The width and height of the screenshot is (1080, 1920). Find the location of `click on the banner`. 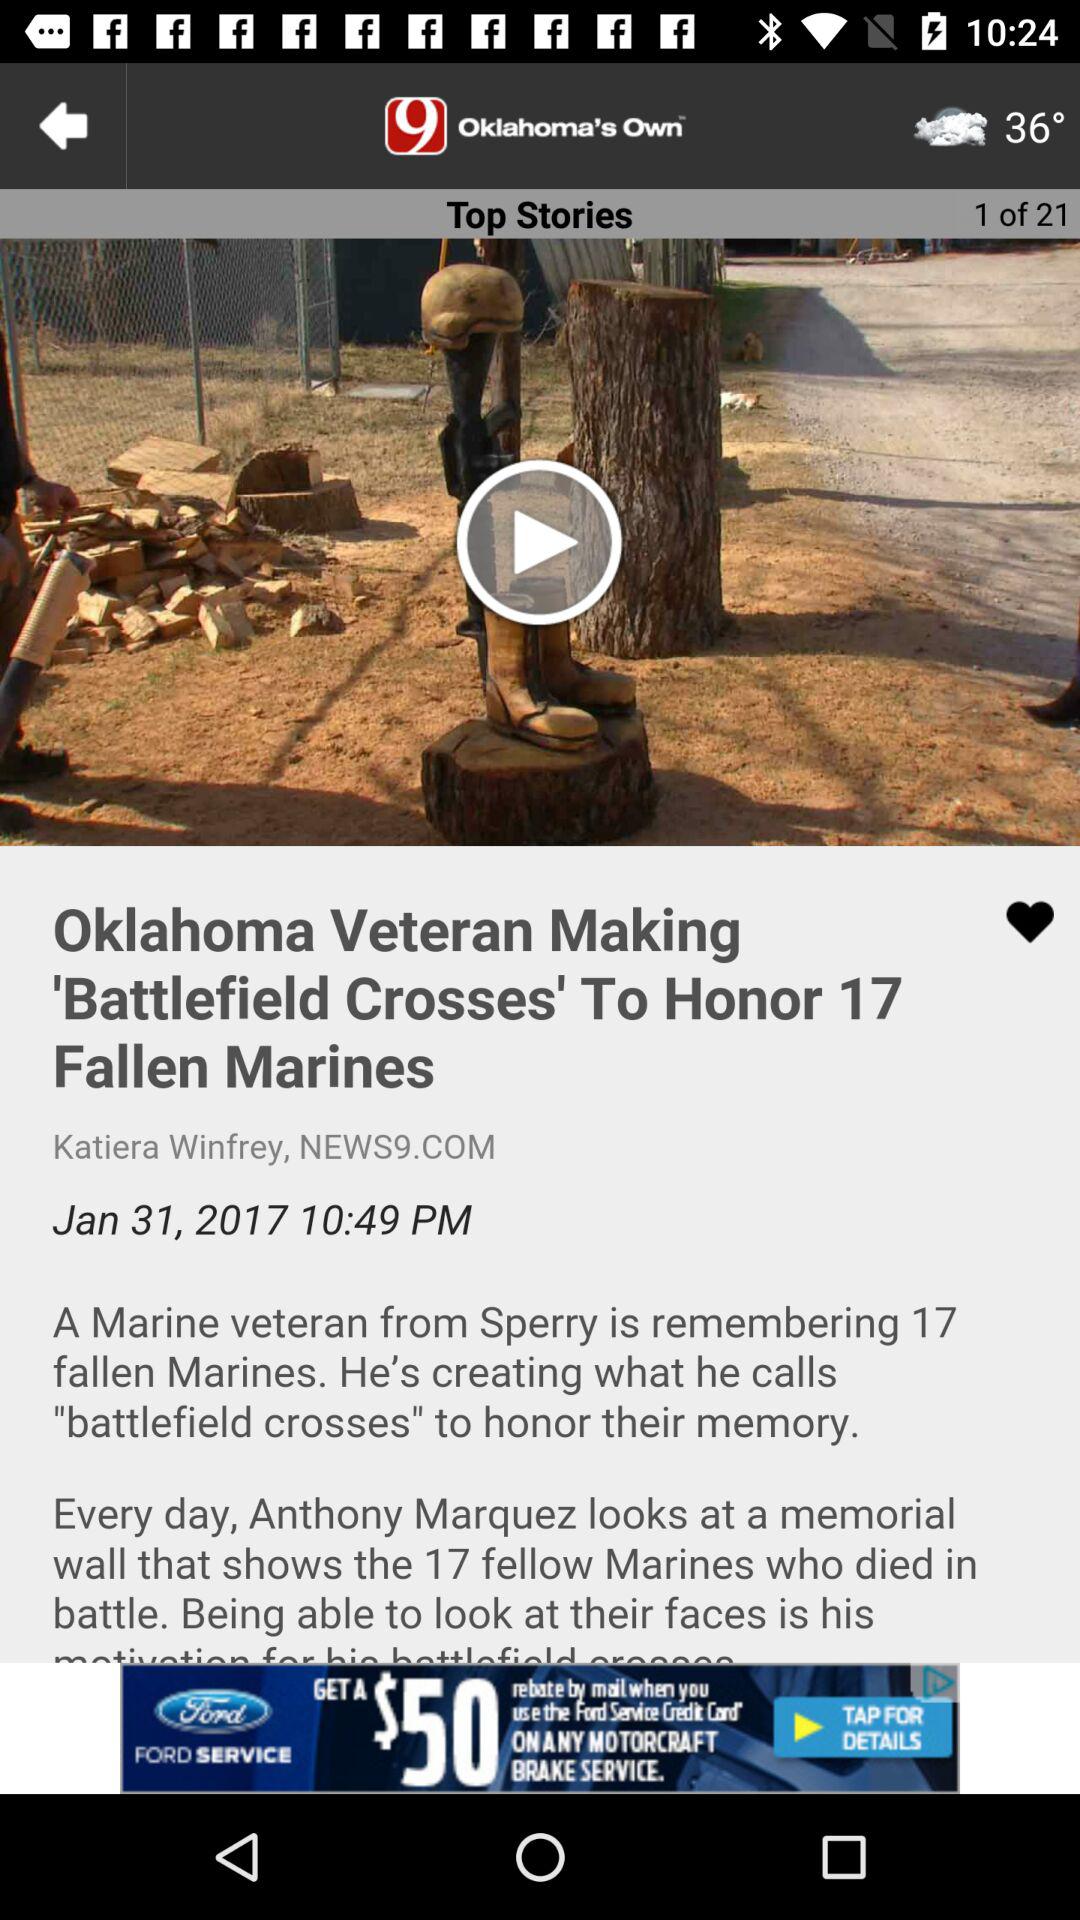

click on the banner is located at coordinates (540, 1728).